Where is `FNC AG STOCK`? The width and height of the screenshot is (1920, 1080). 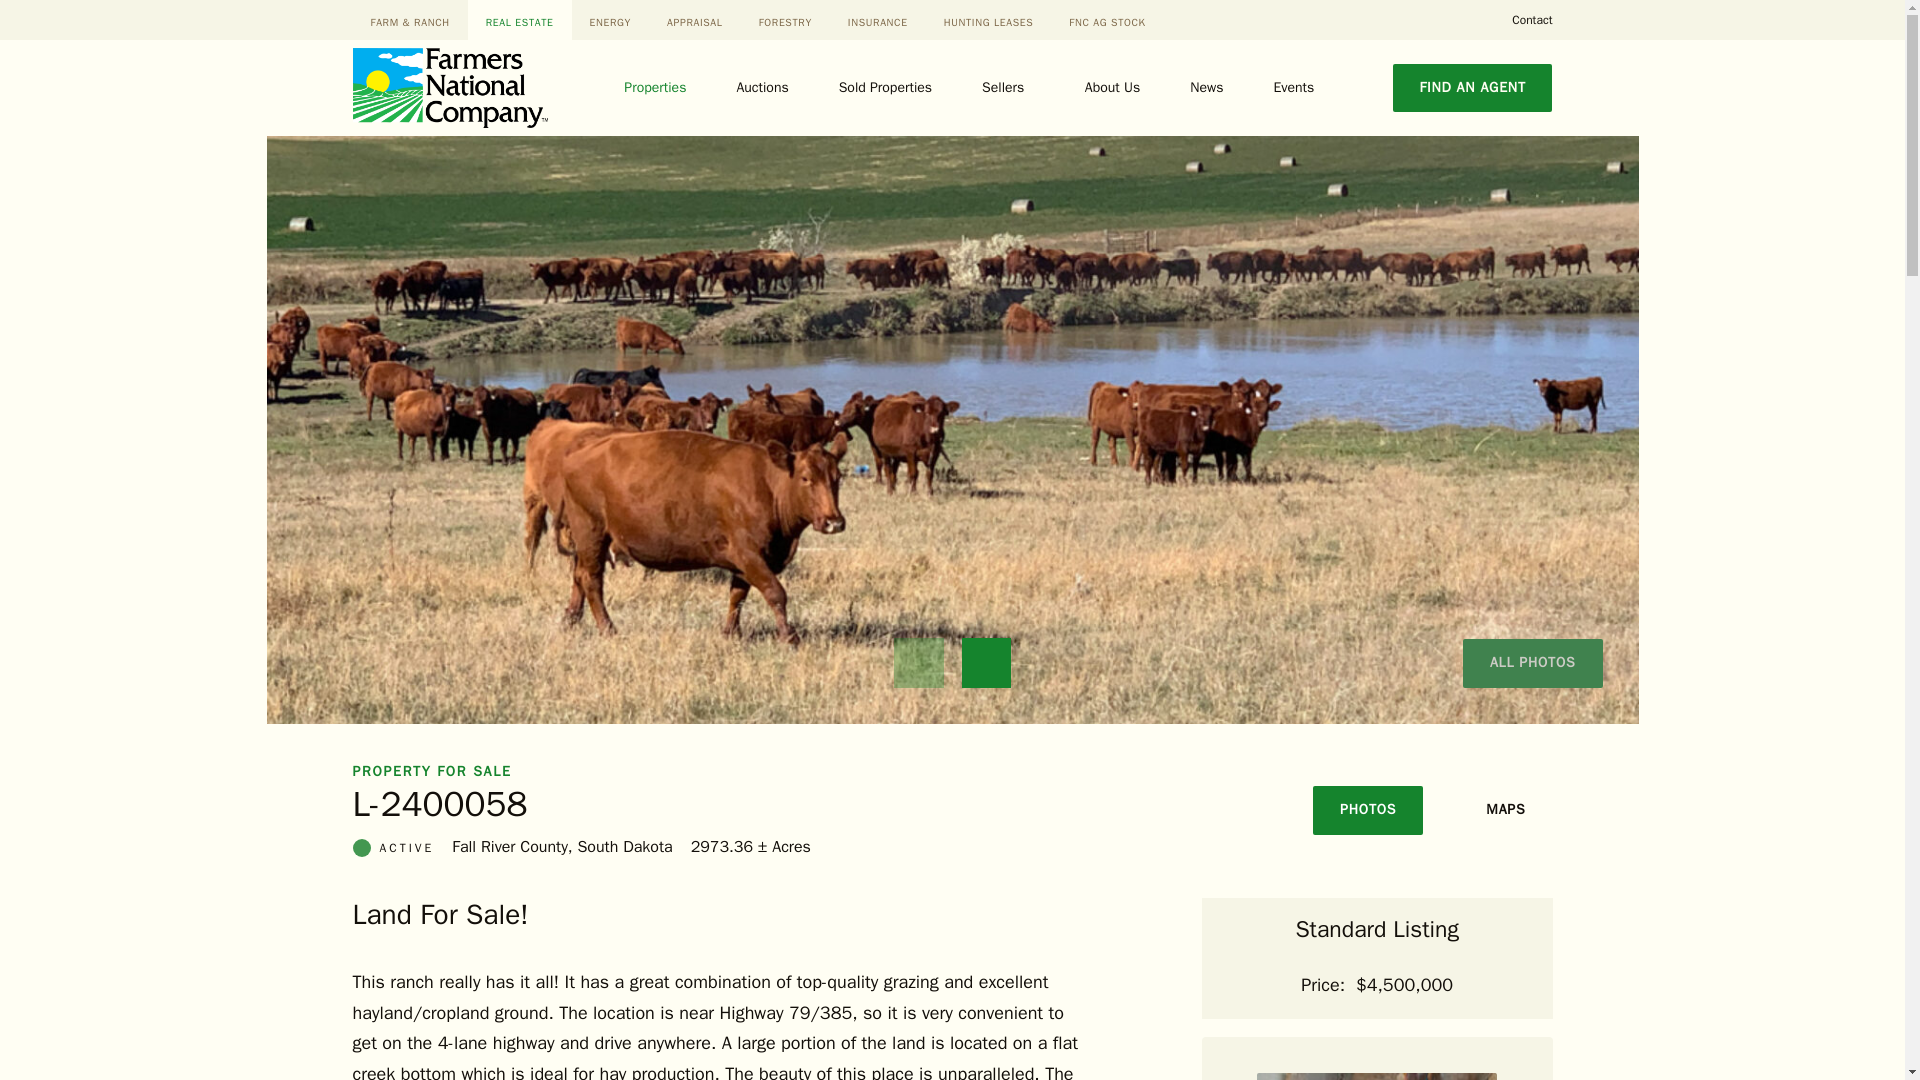 FNC AG STOCK is located at coordinates (1106, 23).